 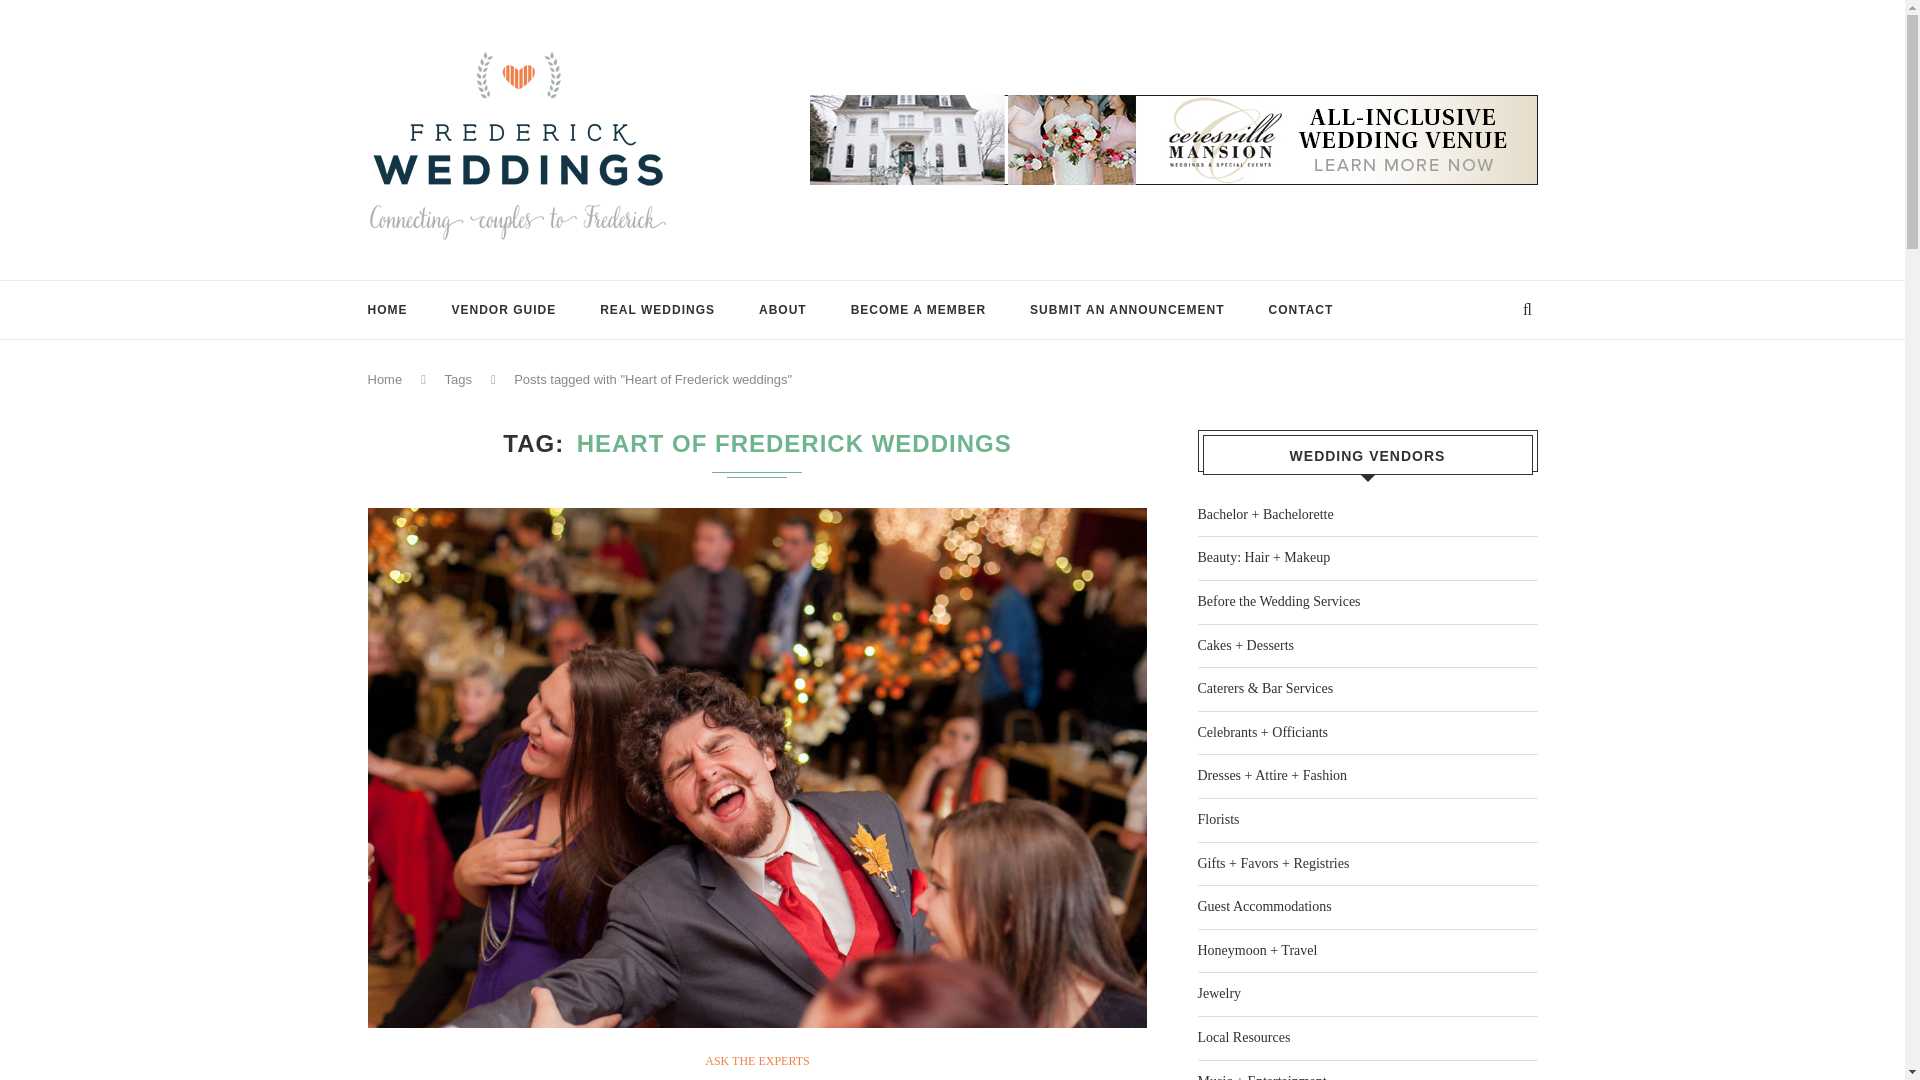 I want to click on Before the Wedding Services, so click(x=1280, y=602).